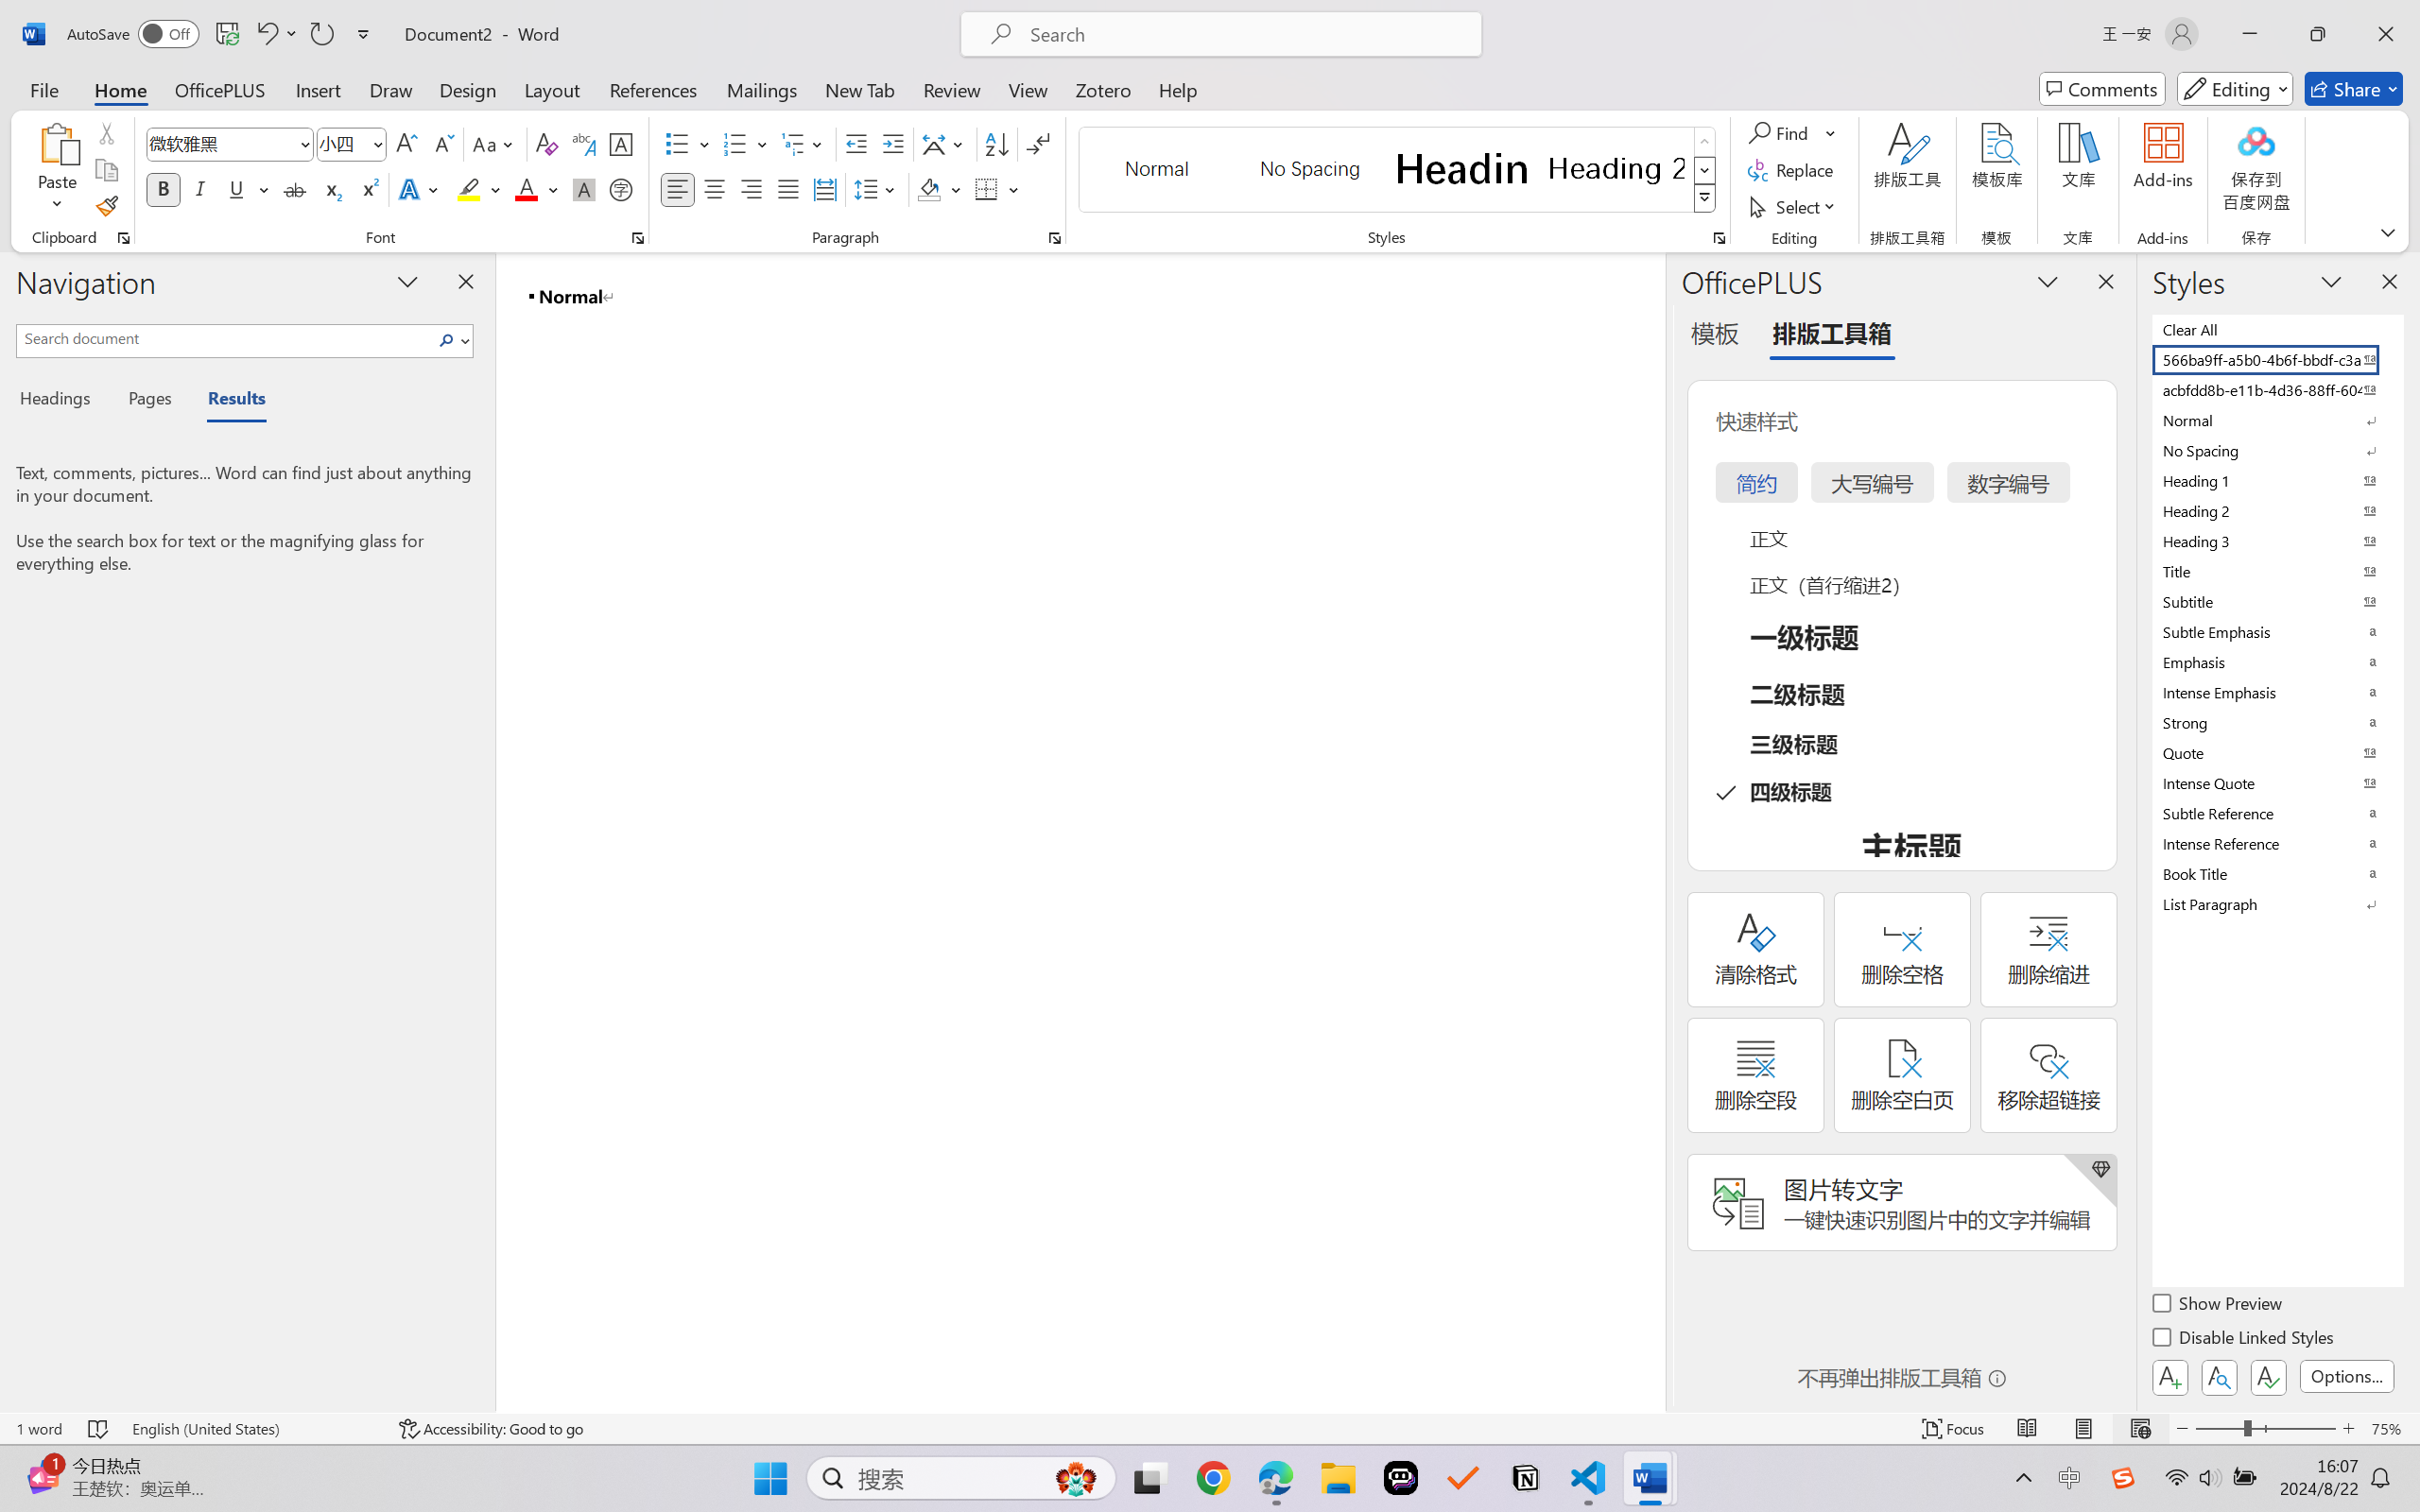  I want to click on OfficePLUS, so click(219, 89).